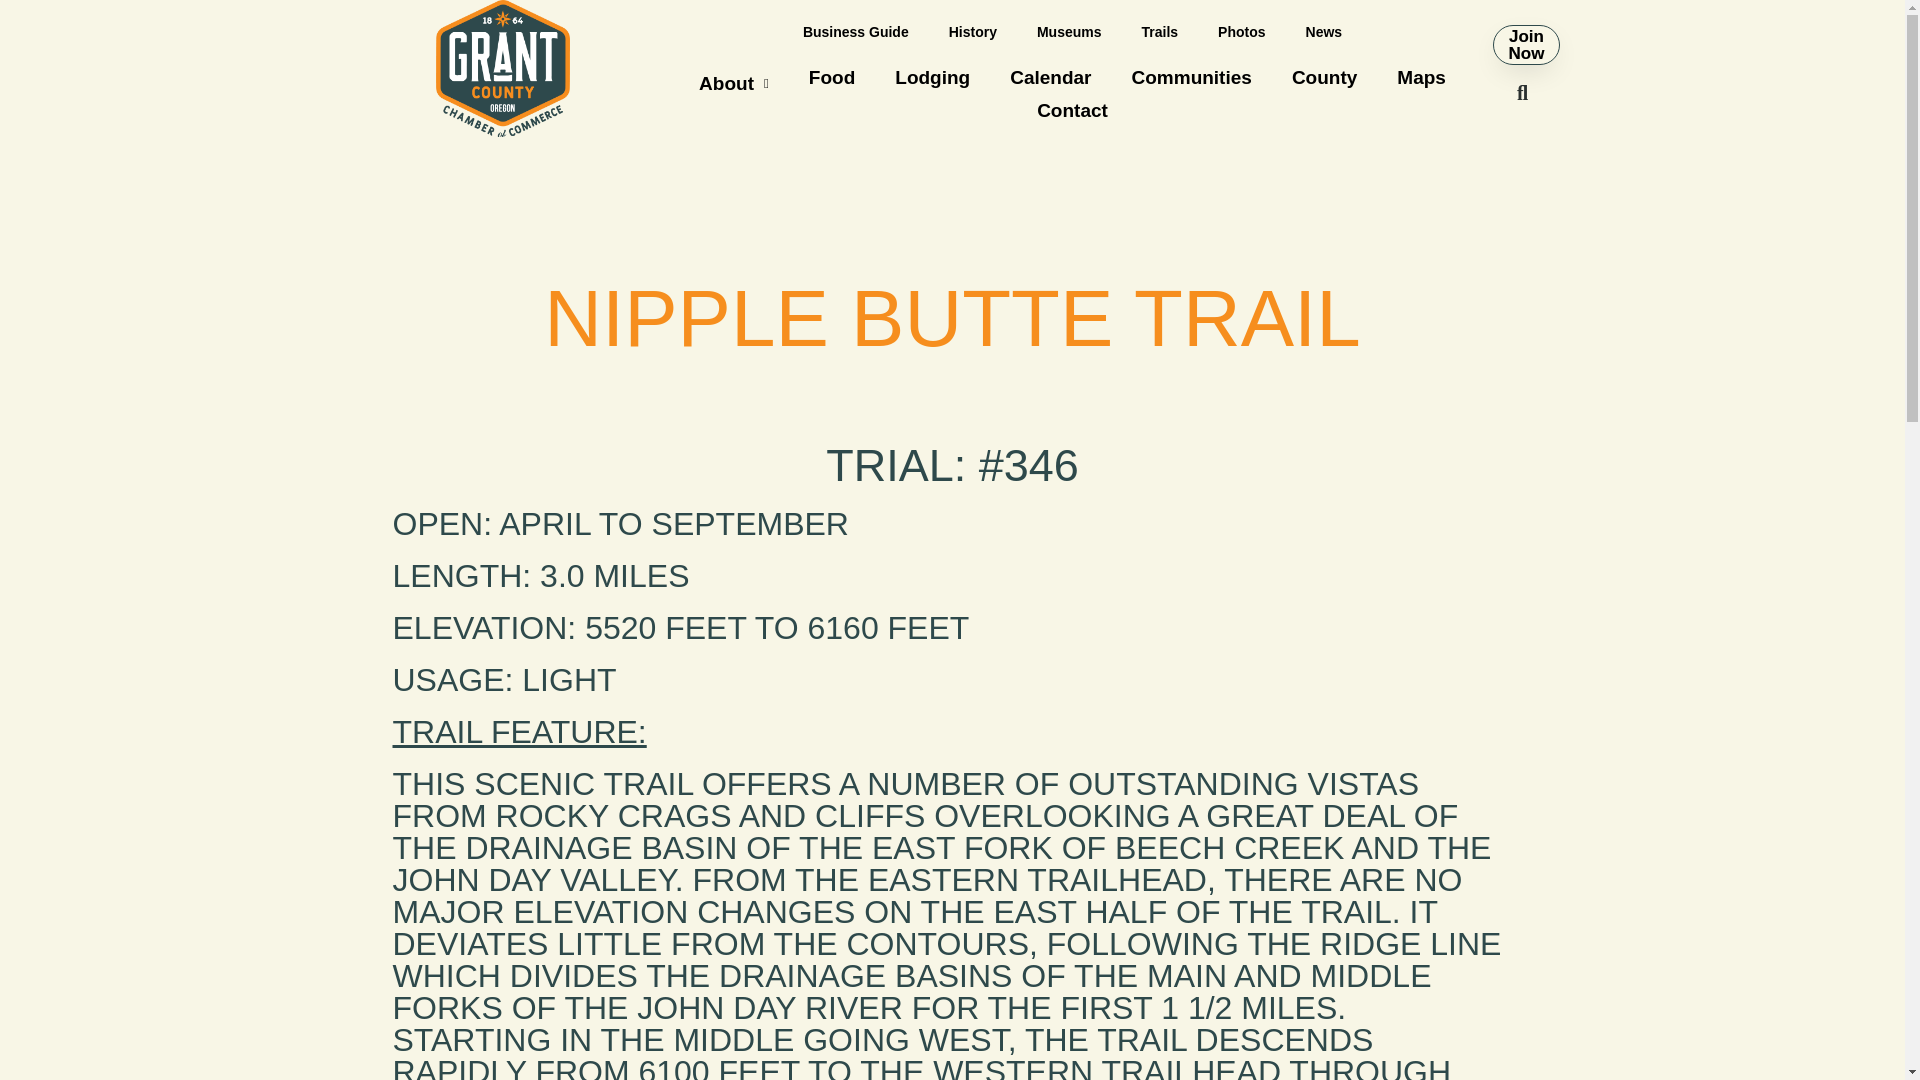 This screenshot has width=1920, height=1080. Describe the element at coordinates (973, 32) in the screenshot. I see `History` at that location.